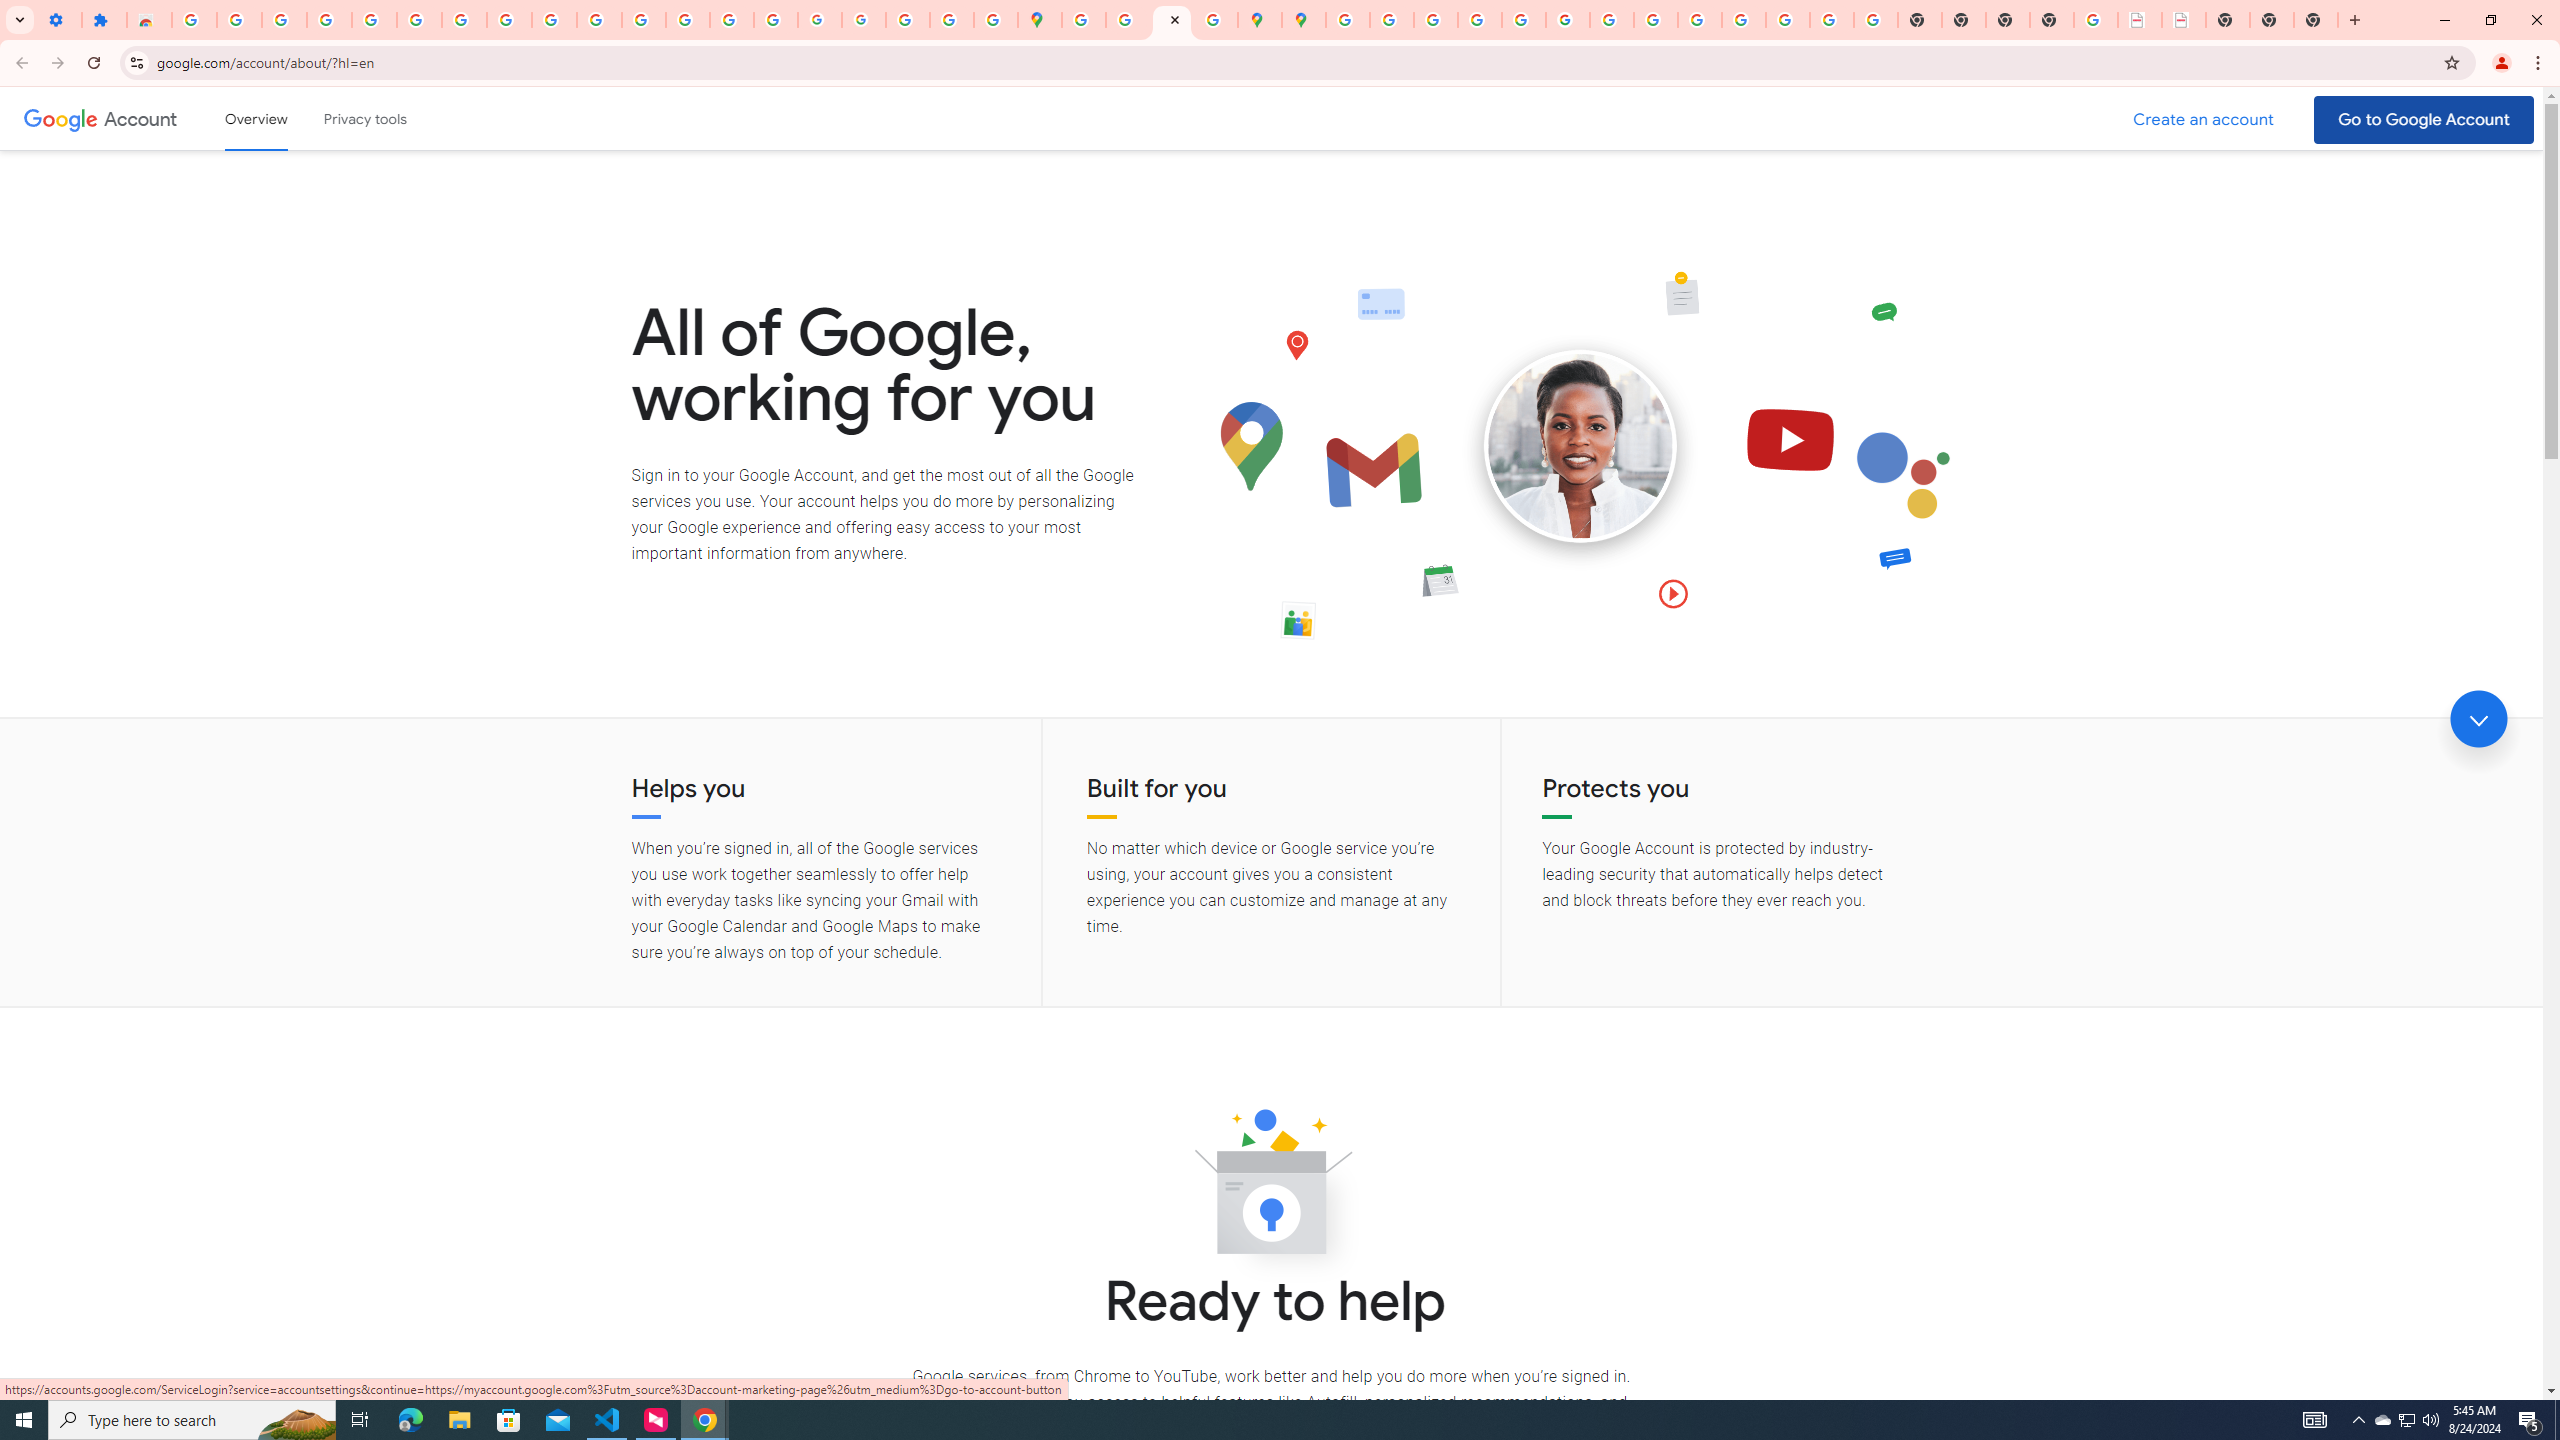  Describe the element at coordinates (104, 20) in the screenshot. I see `Extensions` at that location.